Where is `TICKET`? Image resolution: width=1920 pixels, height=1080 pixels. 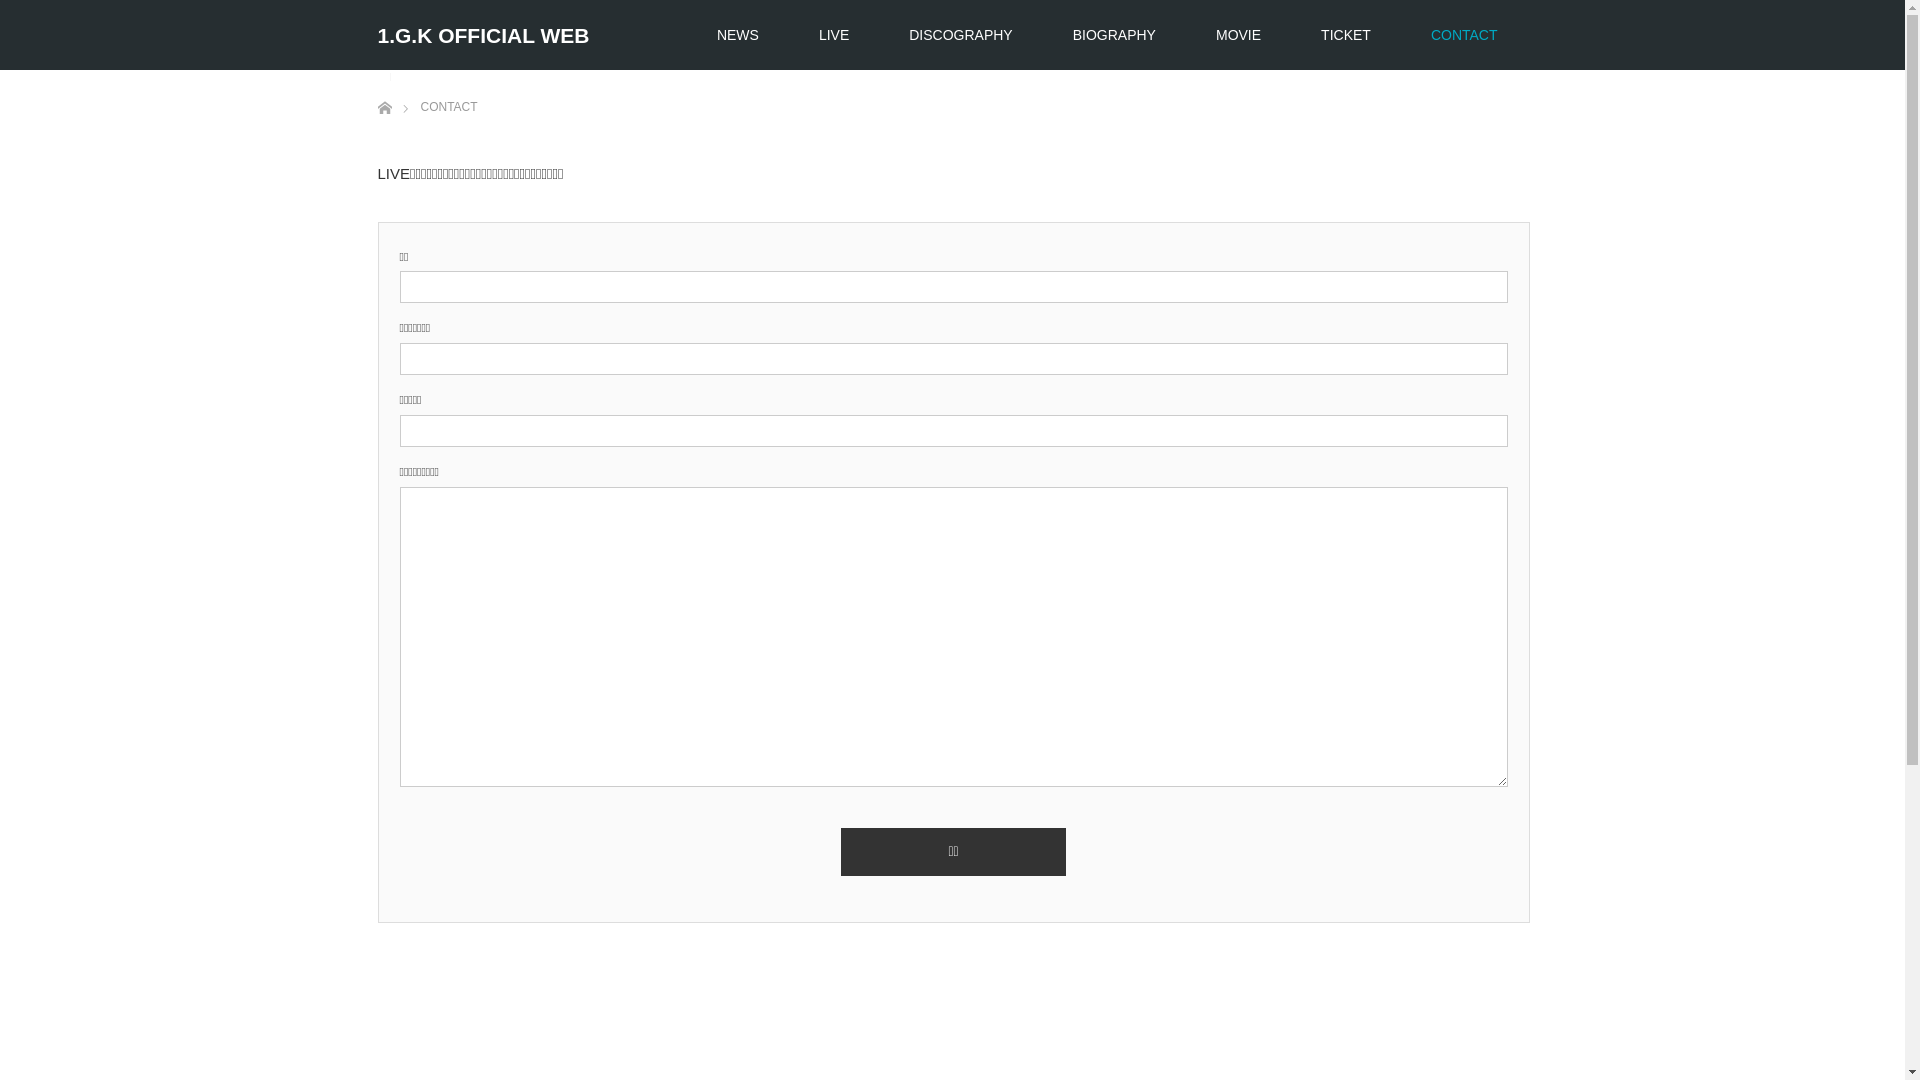
TICKET is located at coordinates (1346, 35).